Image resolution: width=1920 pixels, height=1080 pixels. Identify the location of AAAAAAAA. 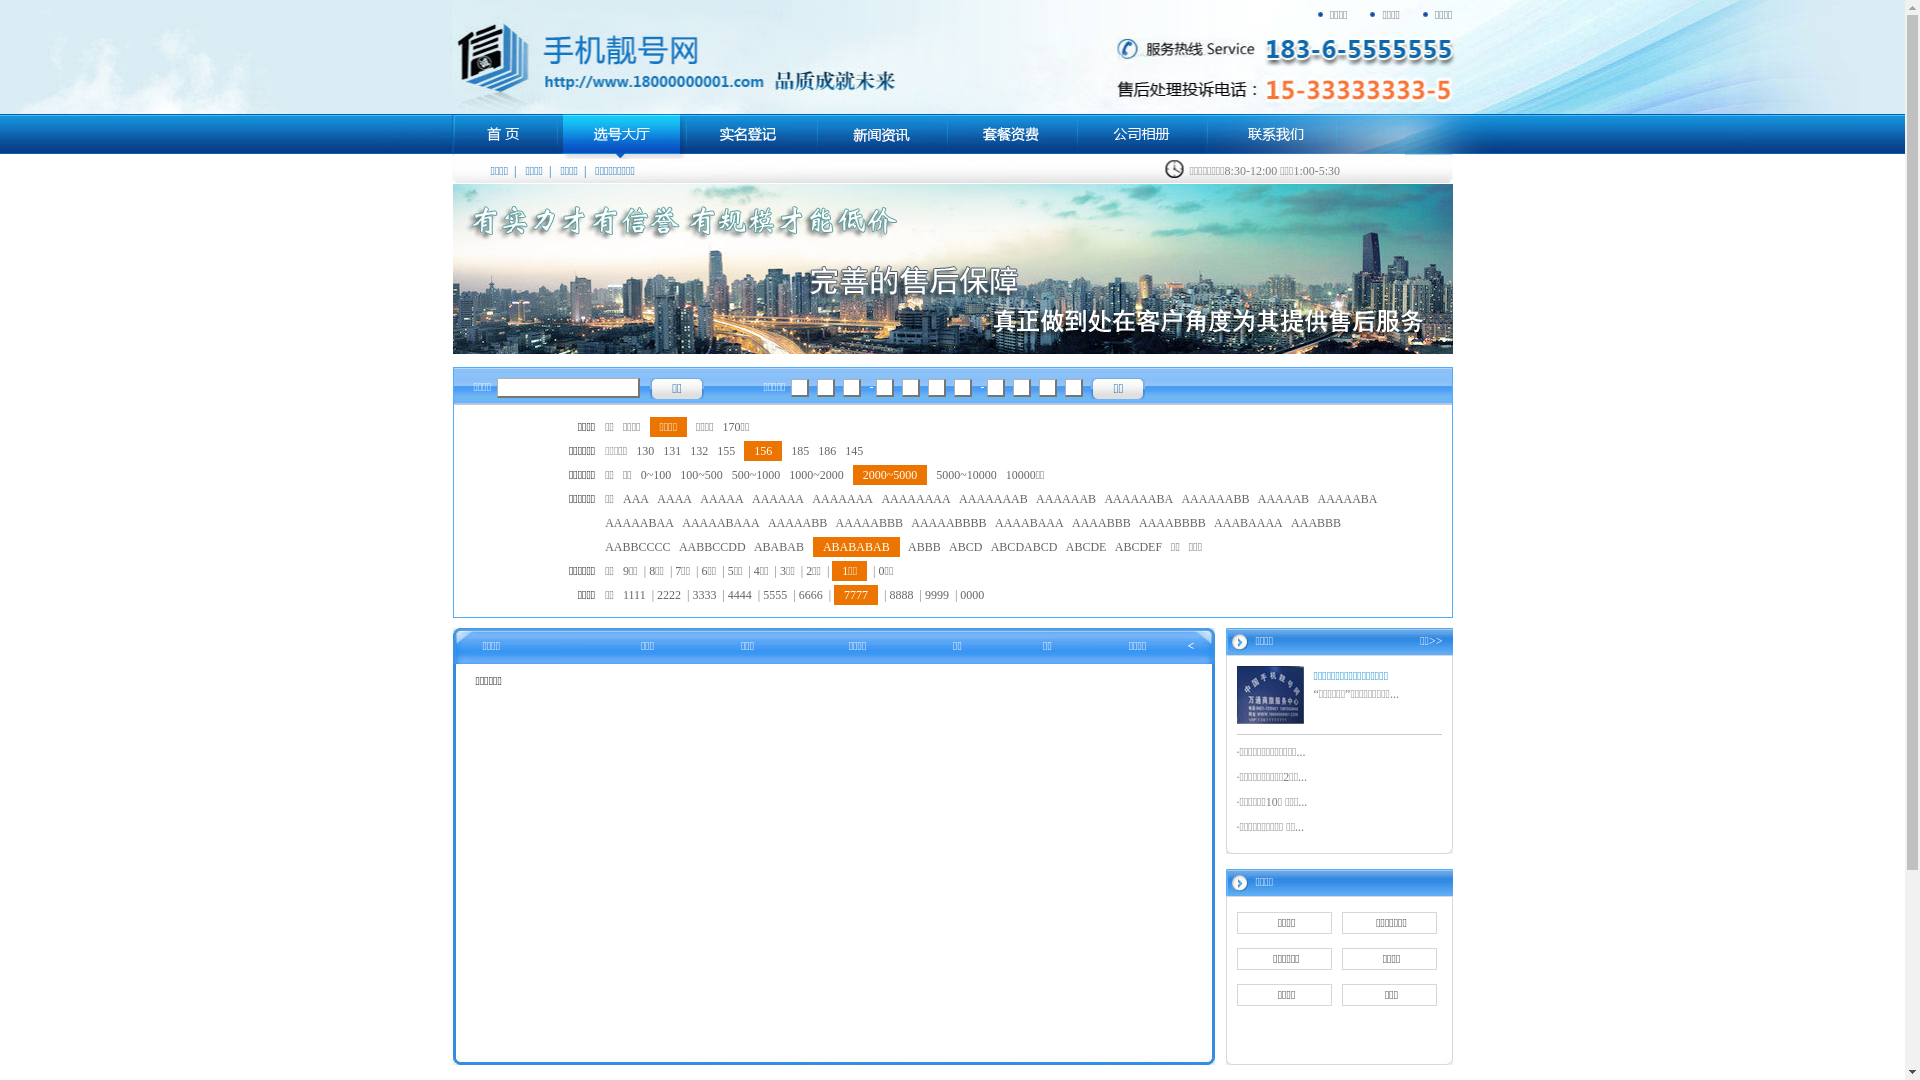
(916, 499).